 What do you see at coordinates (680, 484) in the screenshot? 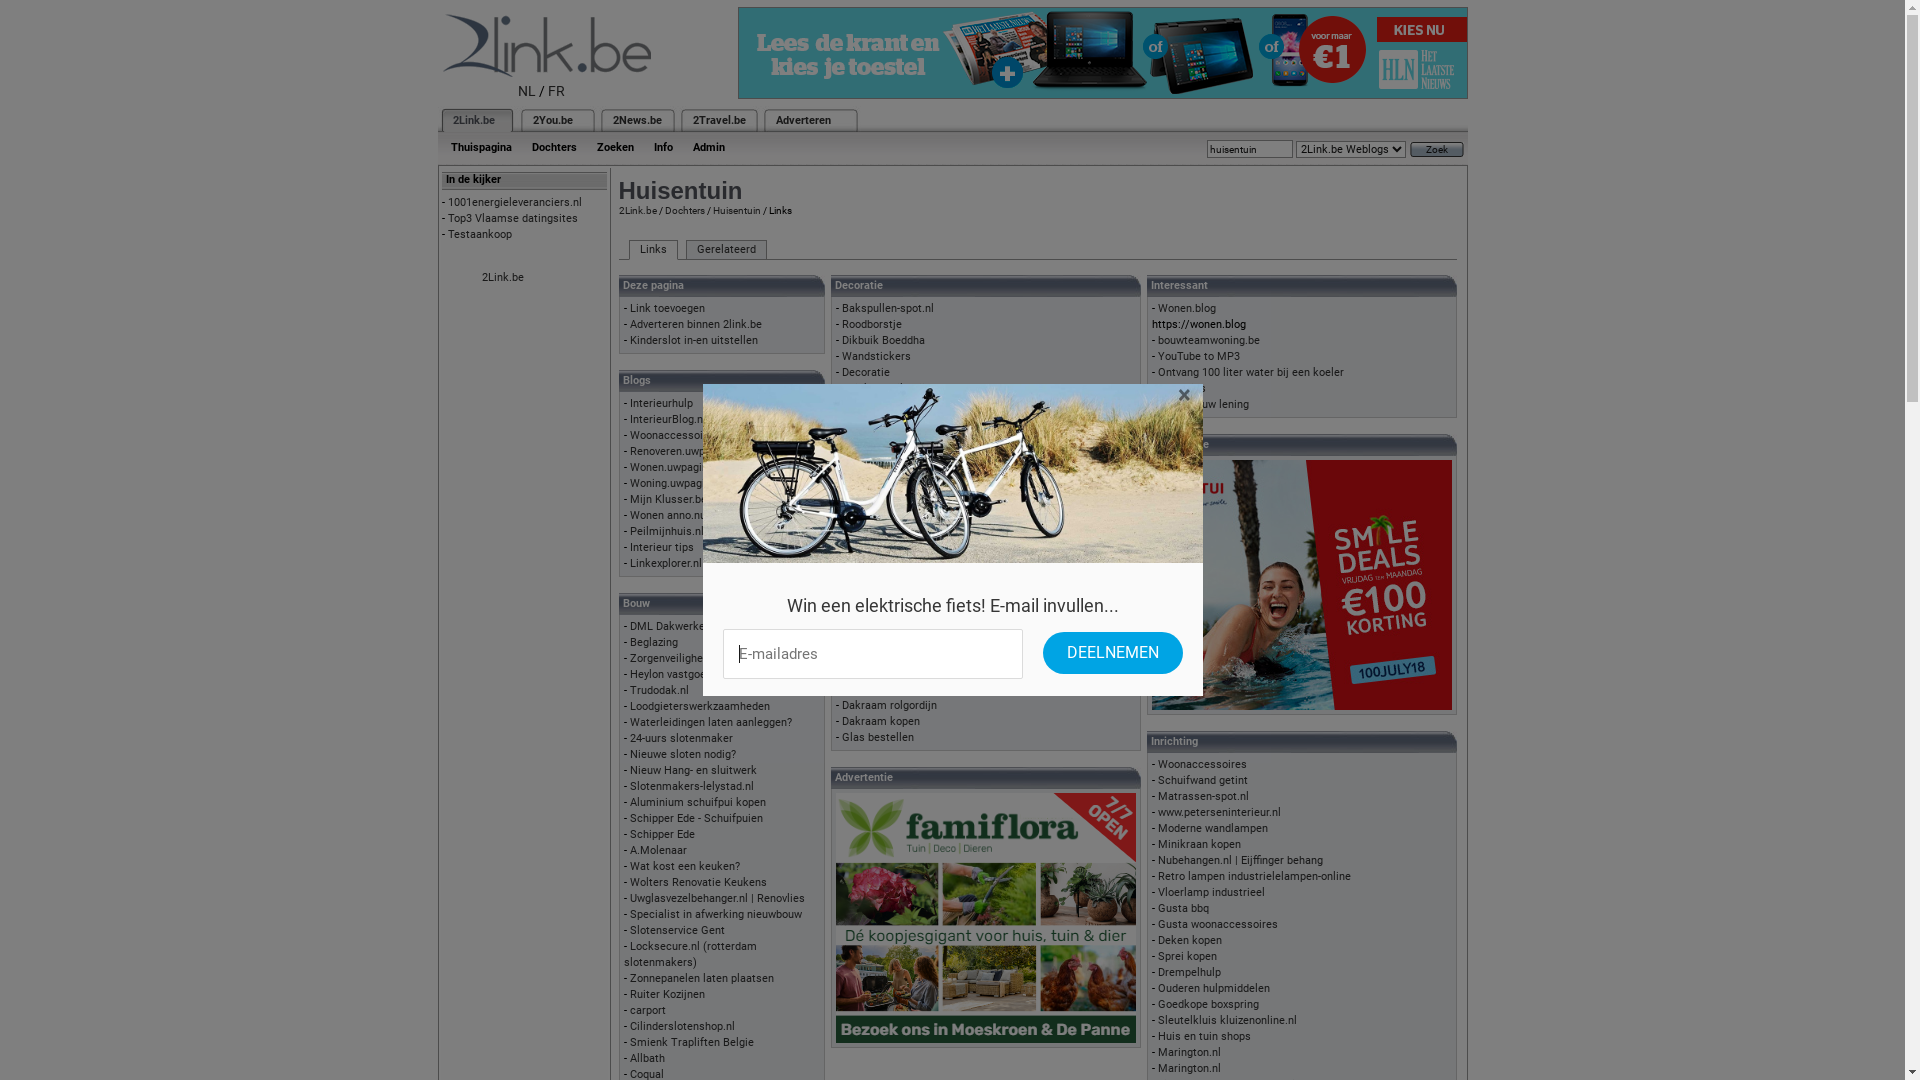
I see `Woning.uwpagina.nl` at bounding box center [680, 484].